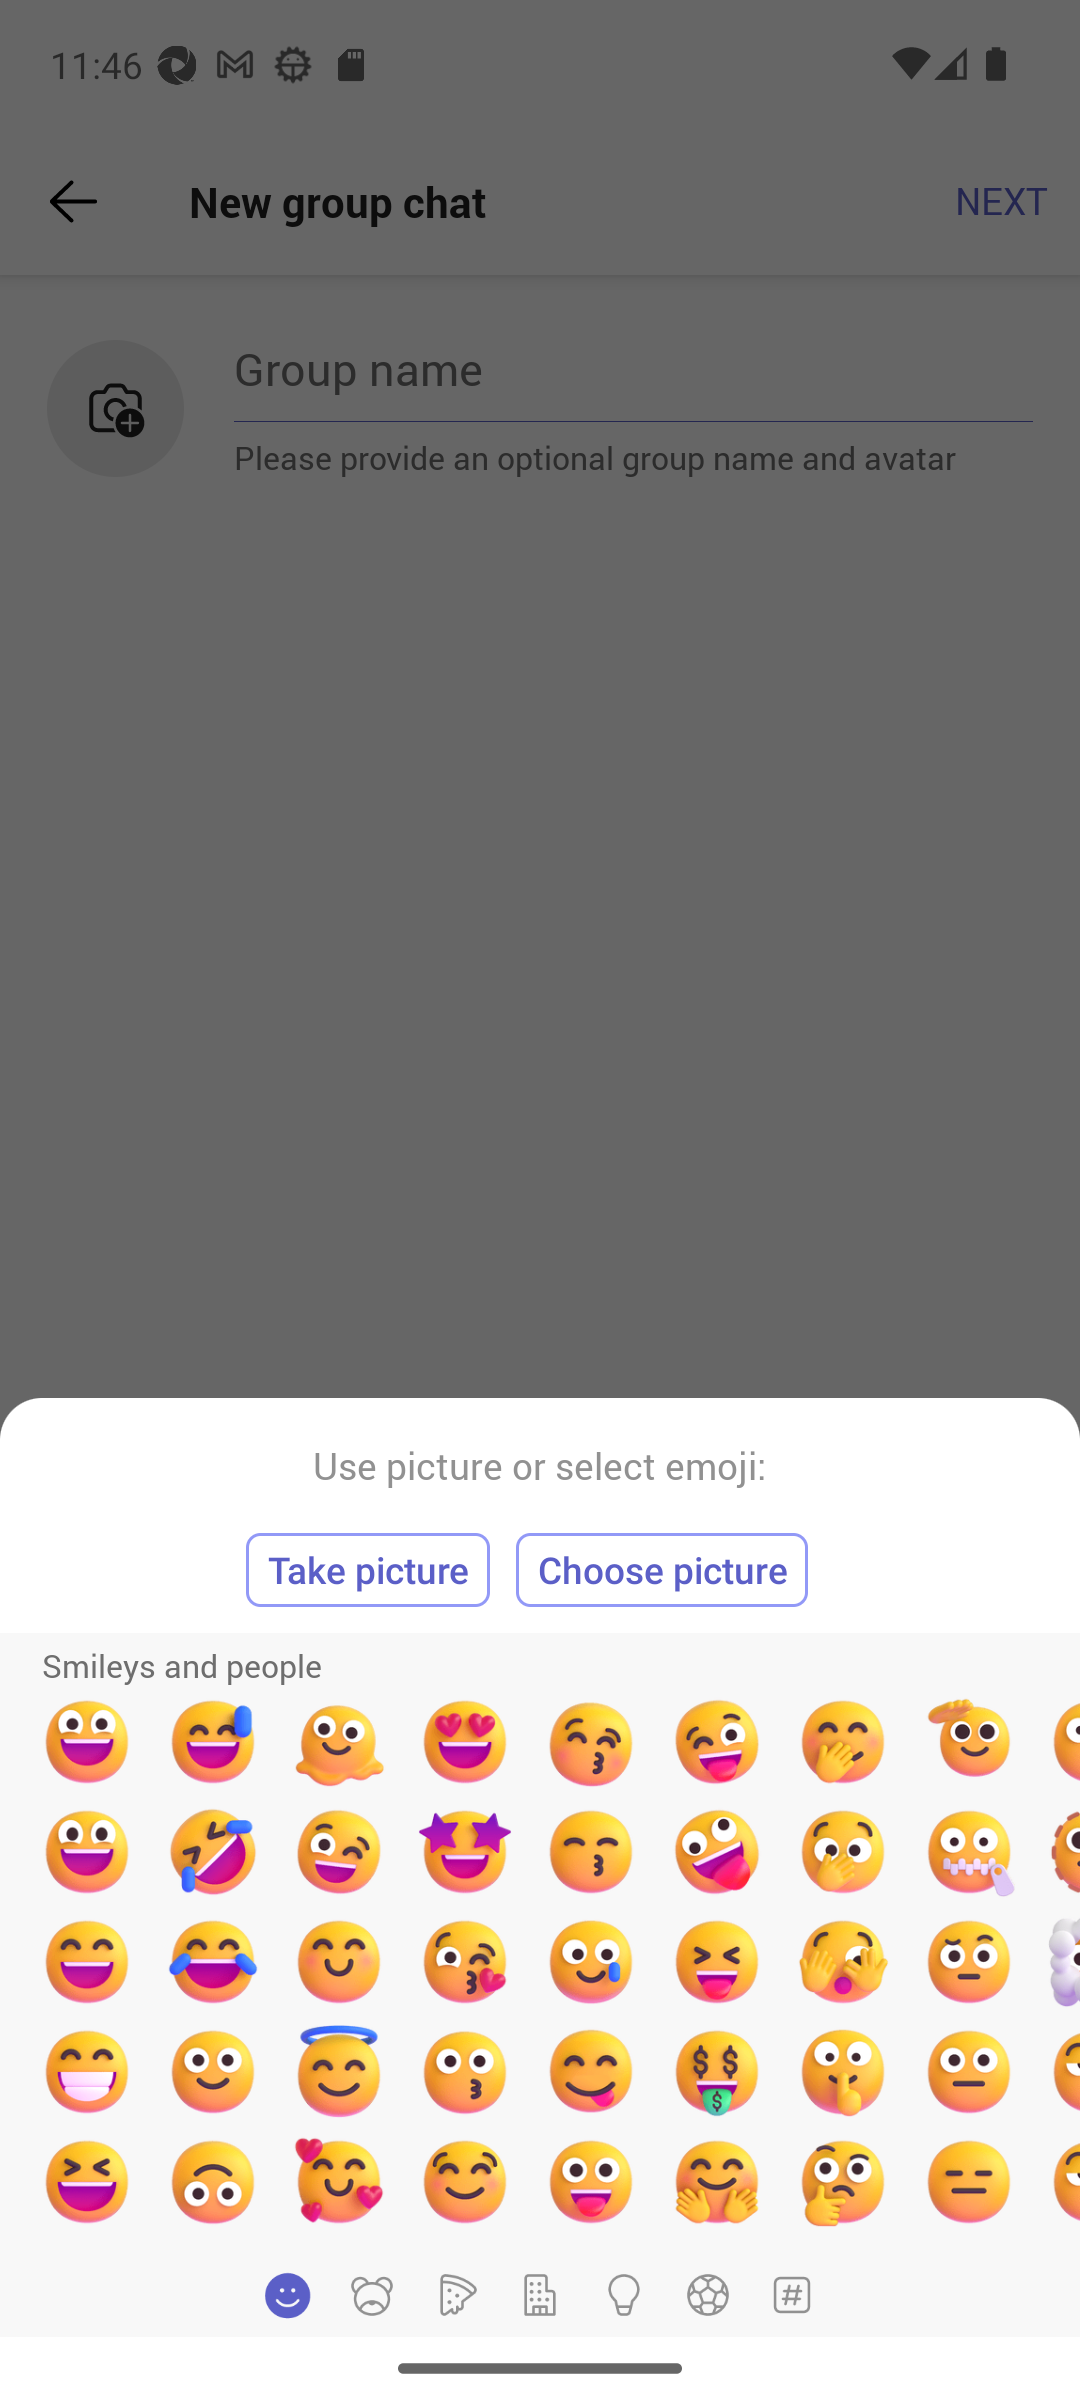 This screenshot has height=2400, width=1080. What do you see at coordinates (212, 1742) in the screenshot?
I see `Sweat grinning emoji` at bounding box center [212, 1742].